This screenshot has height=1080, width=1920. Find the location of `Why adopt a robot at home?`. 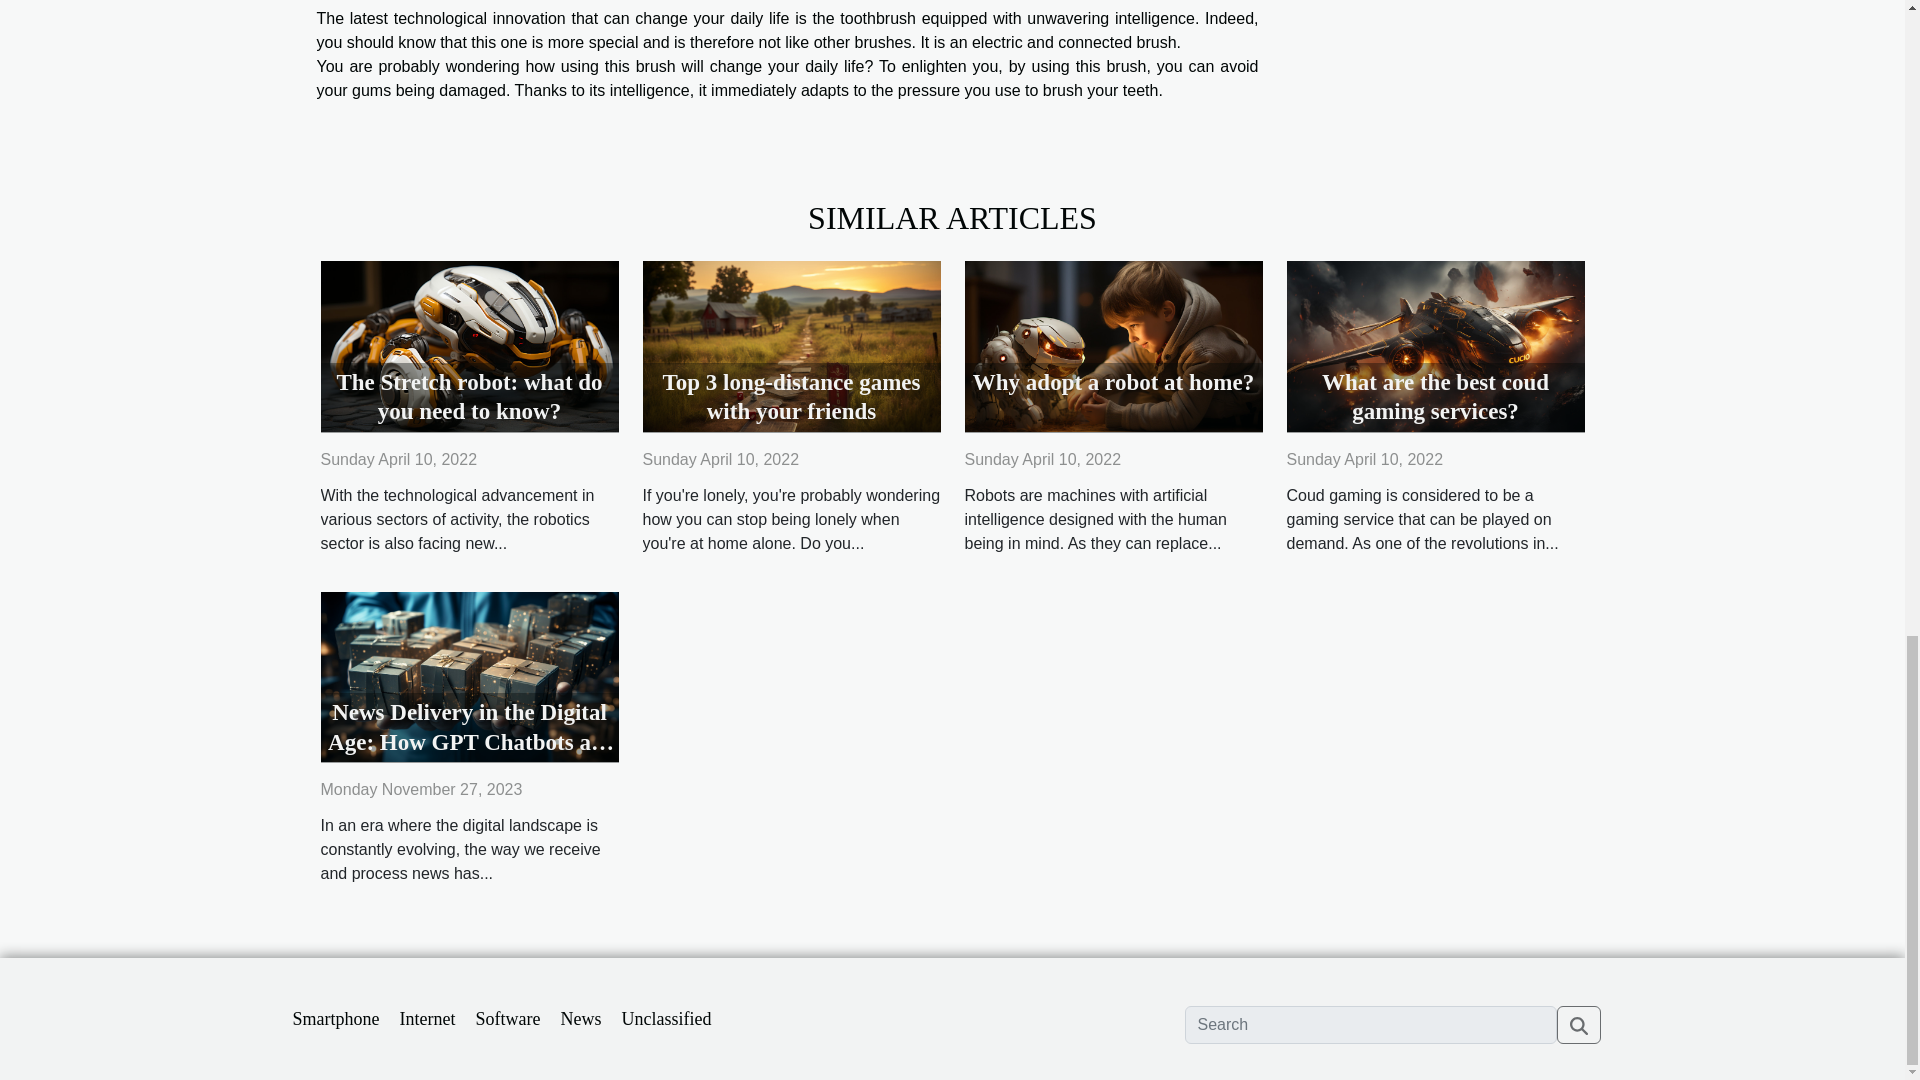

Why adopt a robot at home? is located at coordinates (1112, 345).